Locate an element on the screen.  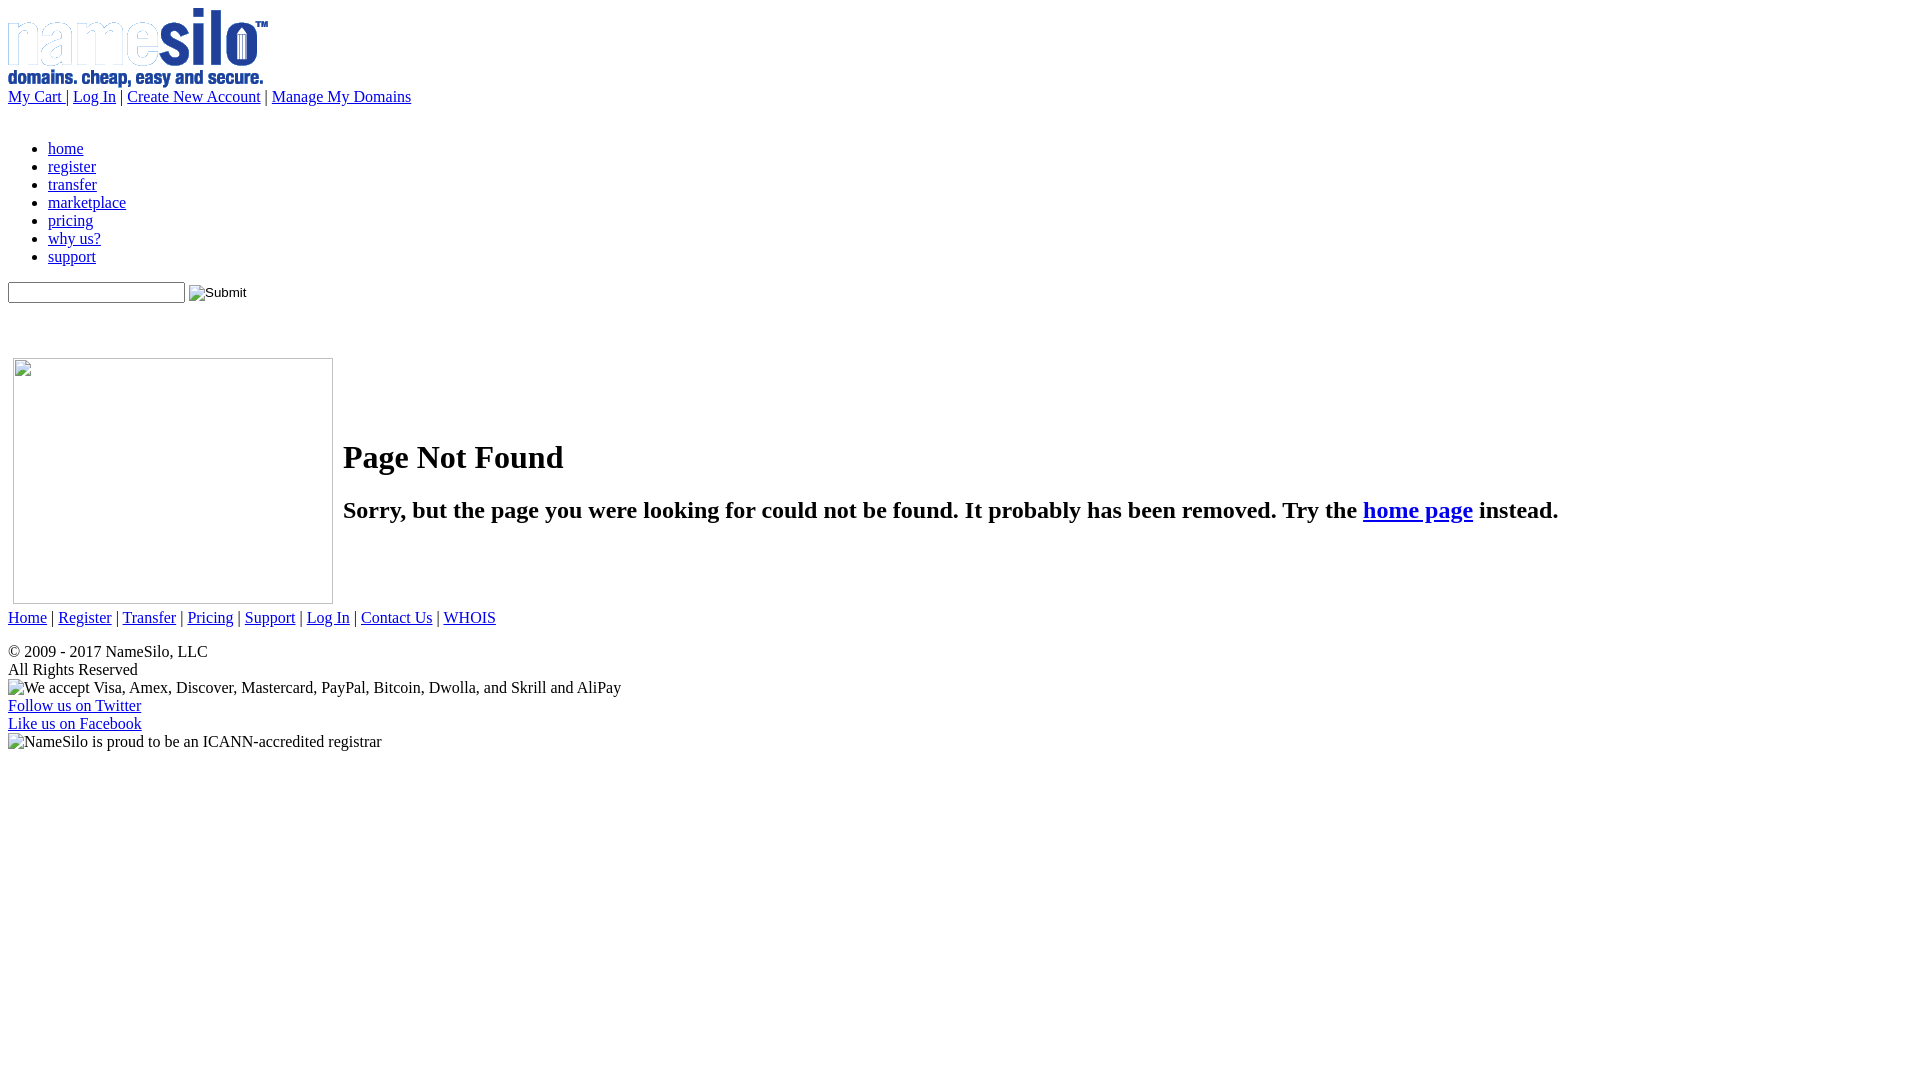
home page is located at coordinates (1418, 510).